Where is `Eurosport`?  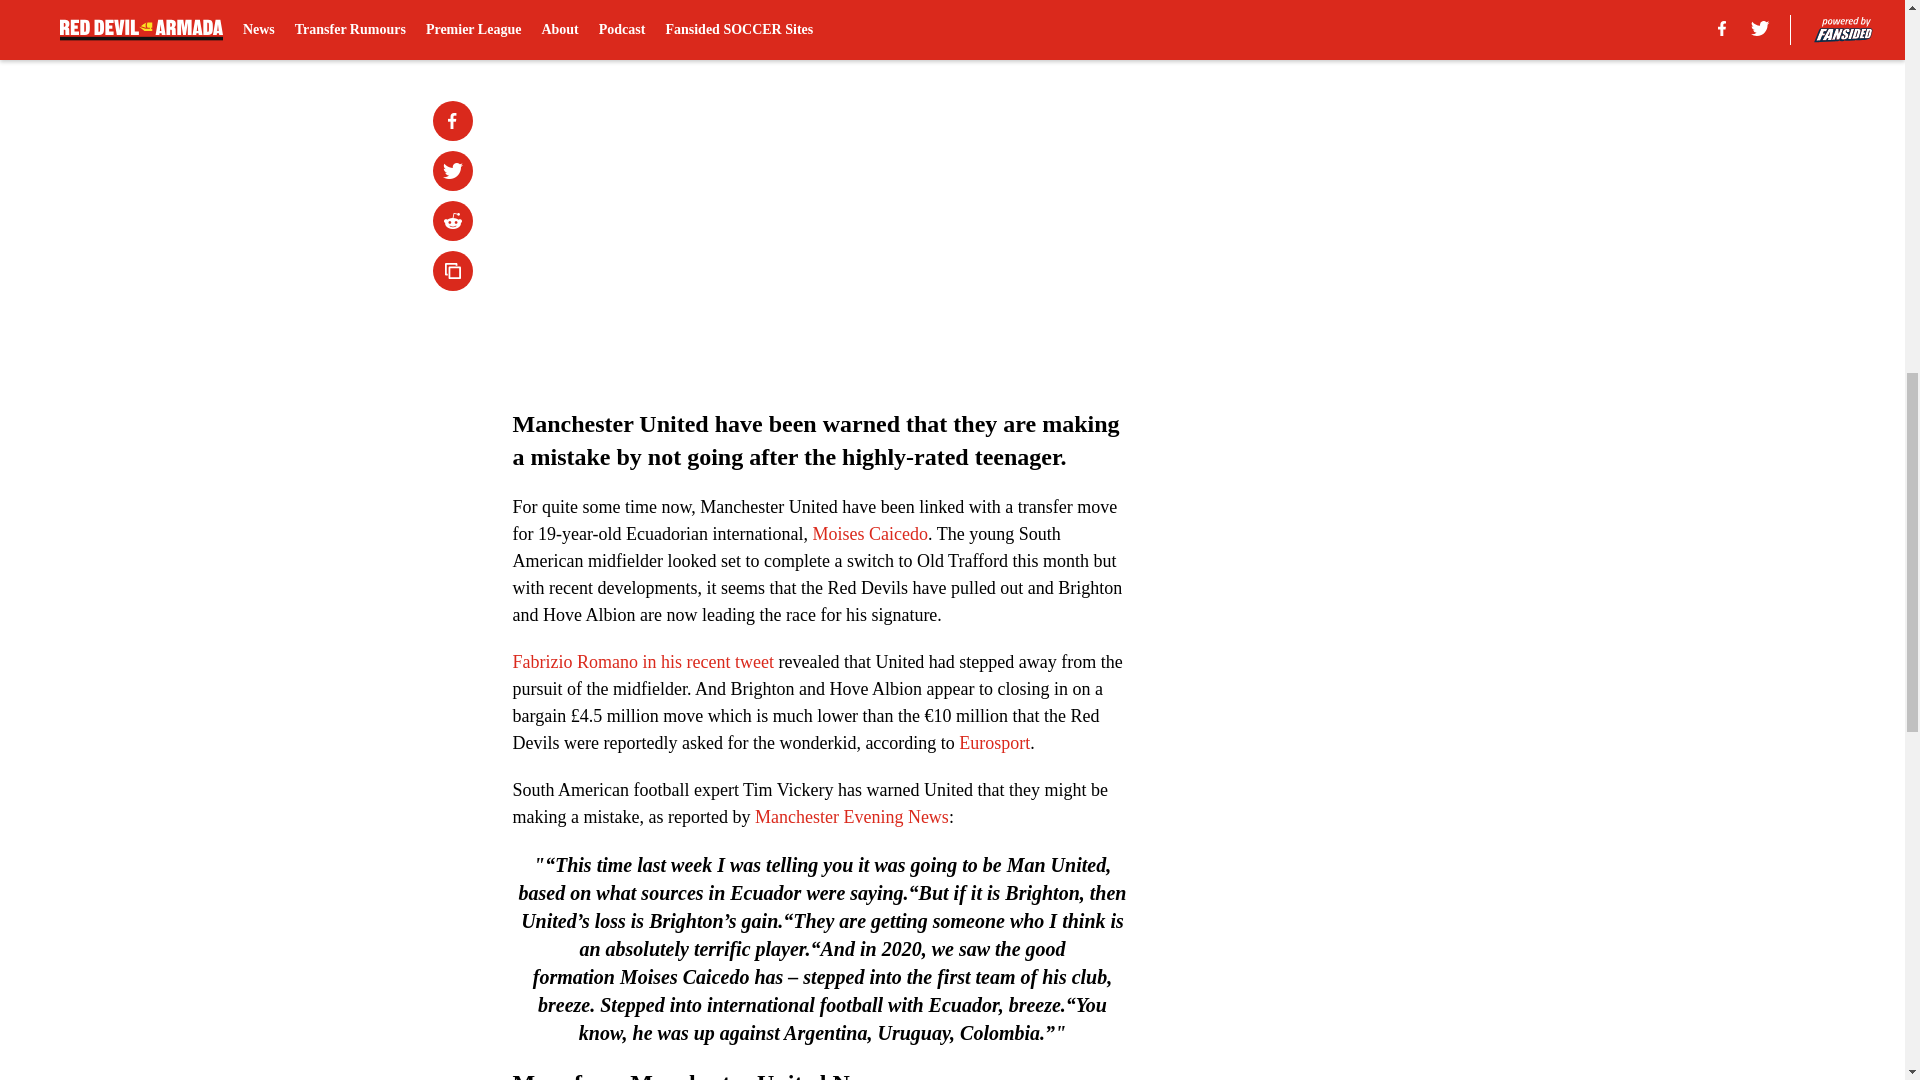
Eurosport is located at coordinates (994, 742).